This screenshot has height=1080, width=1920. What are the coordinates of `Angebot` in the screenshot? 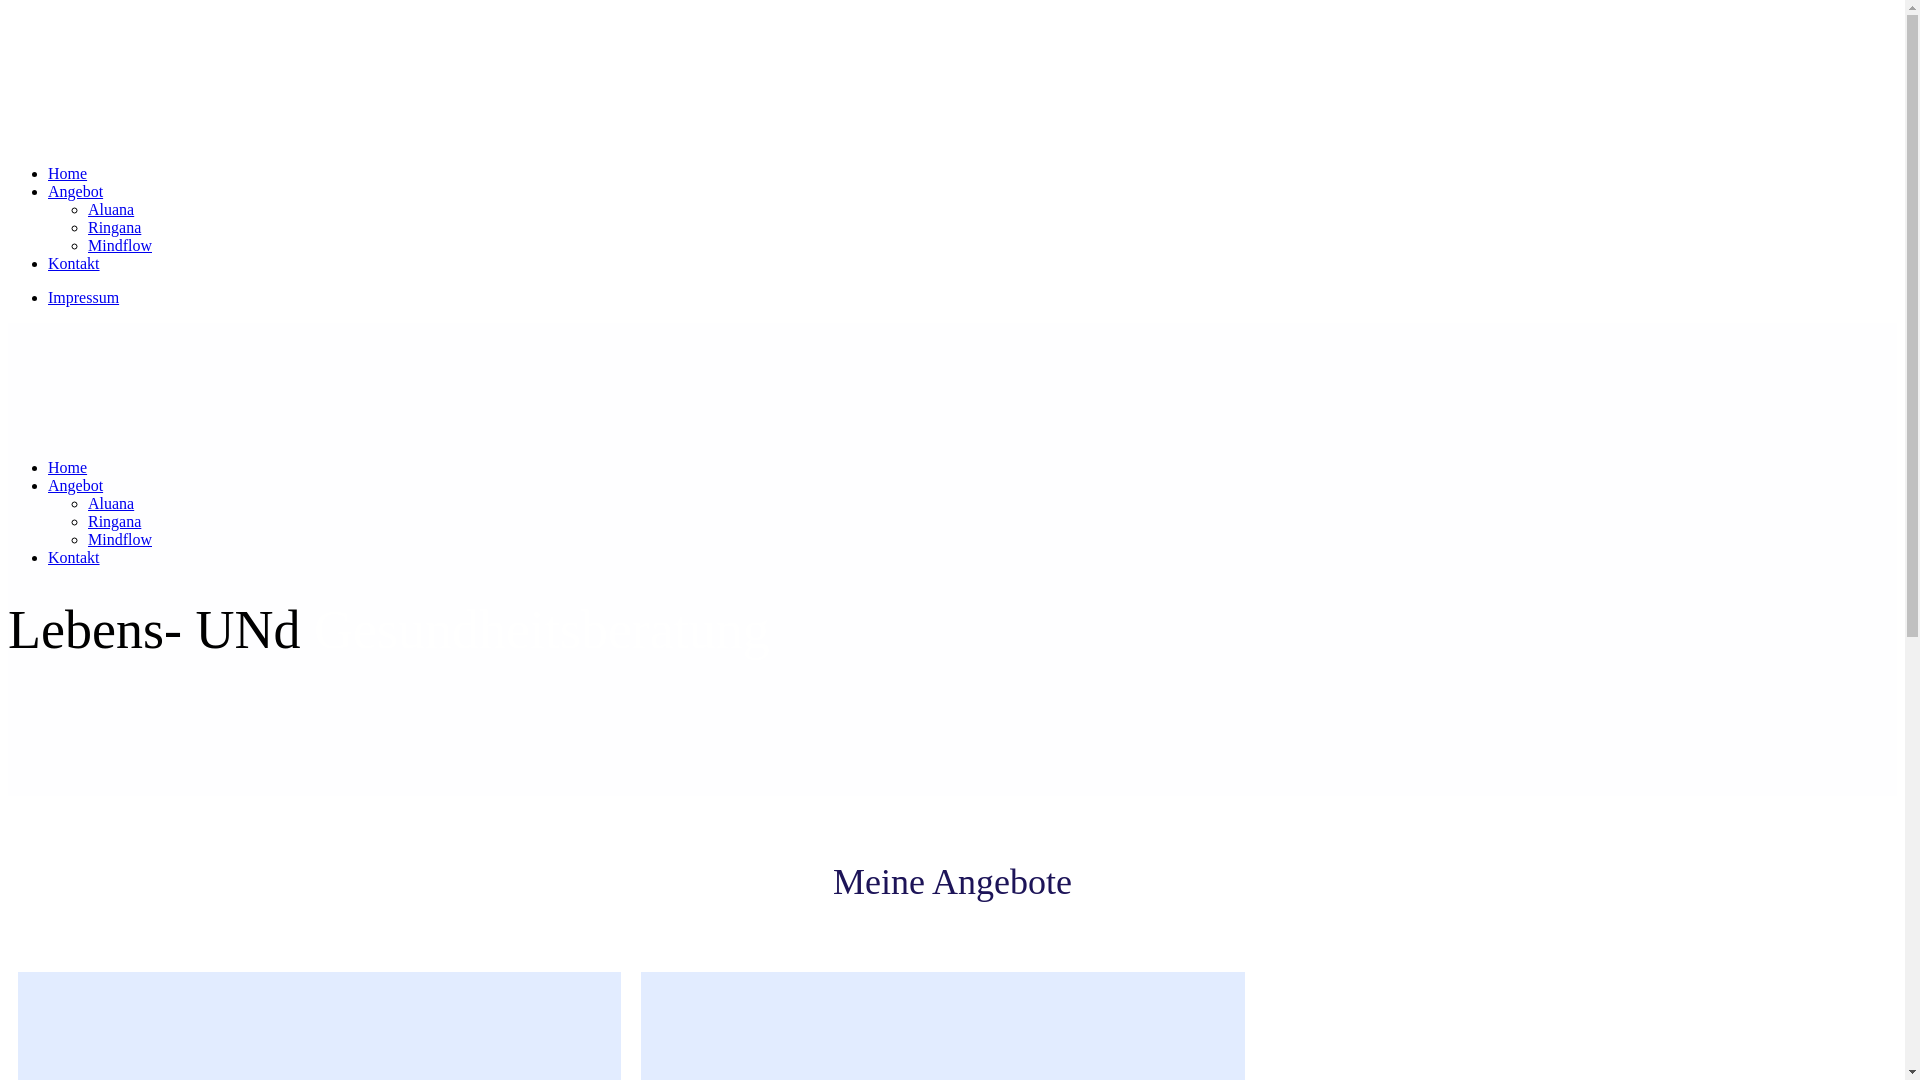 It's located at (76, 192).